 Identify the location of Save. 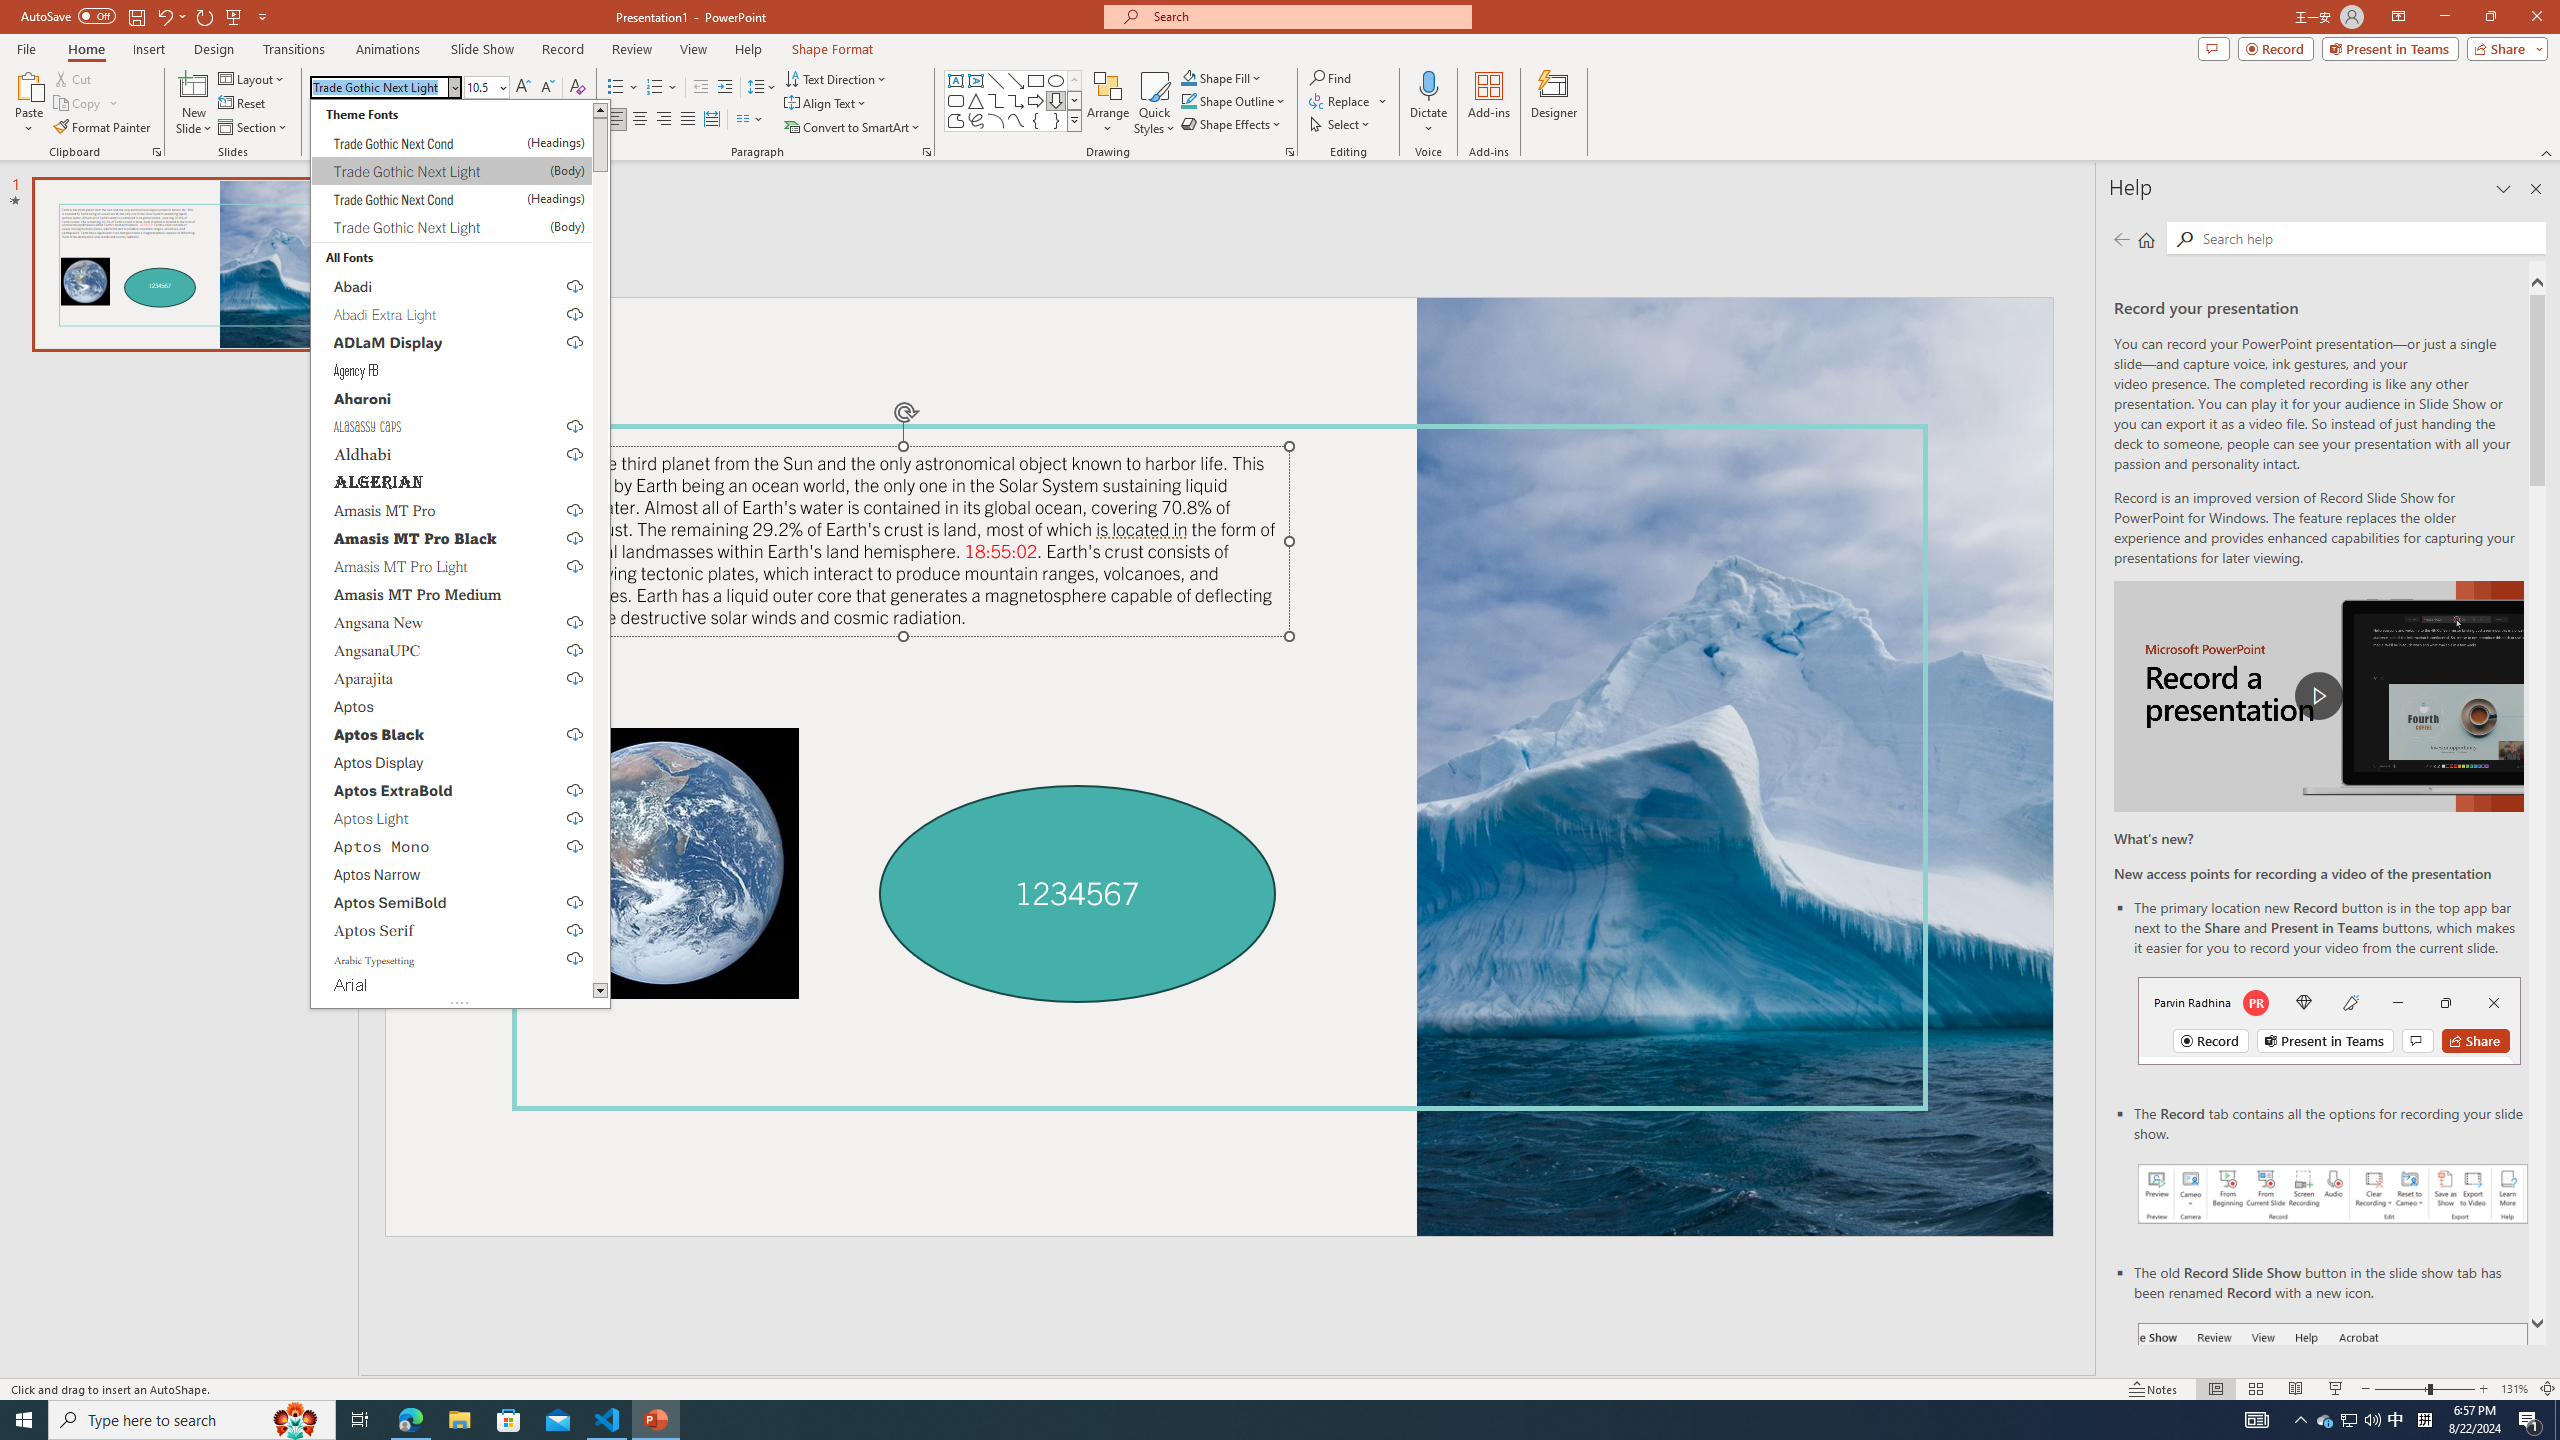
(136, 16).